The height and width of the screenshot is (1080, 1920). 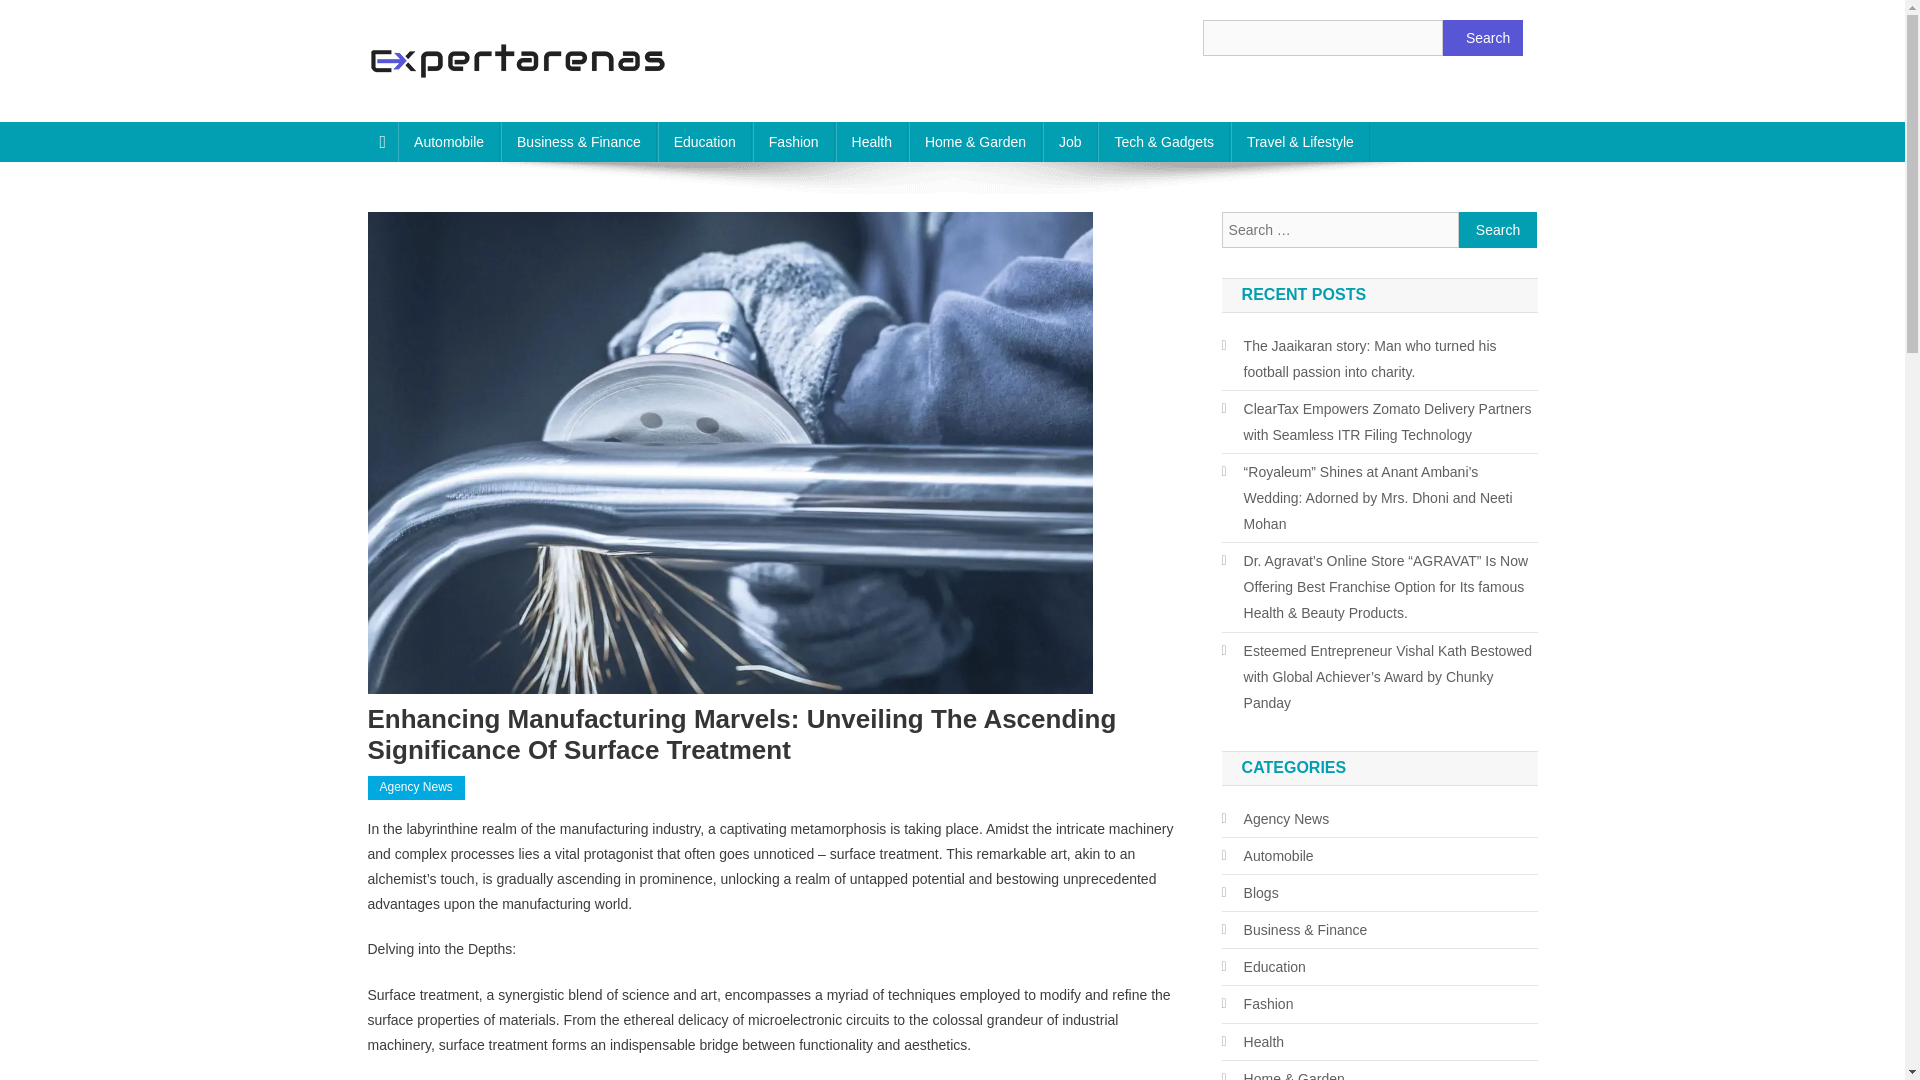 I want to click on Automobile, so click(x=448, y=142).